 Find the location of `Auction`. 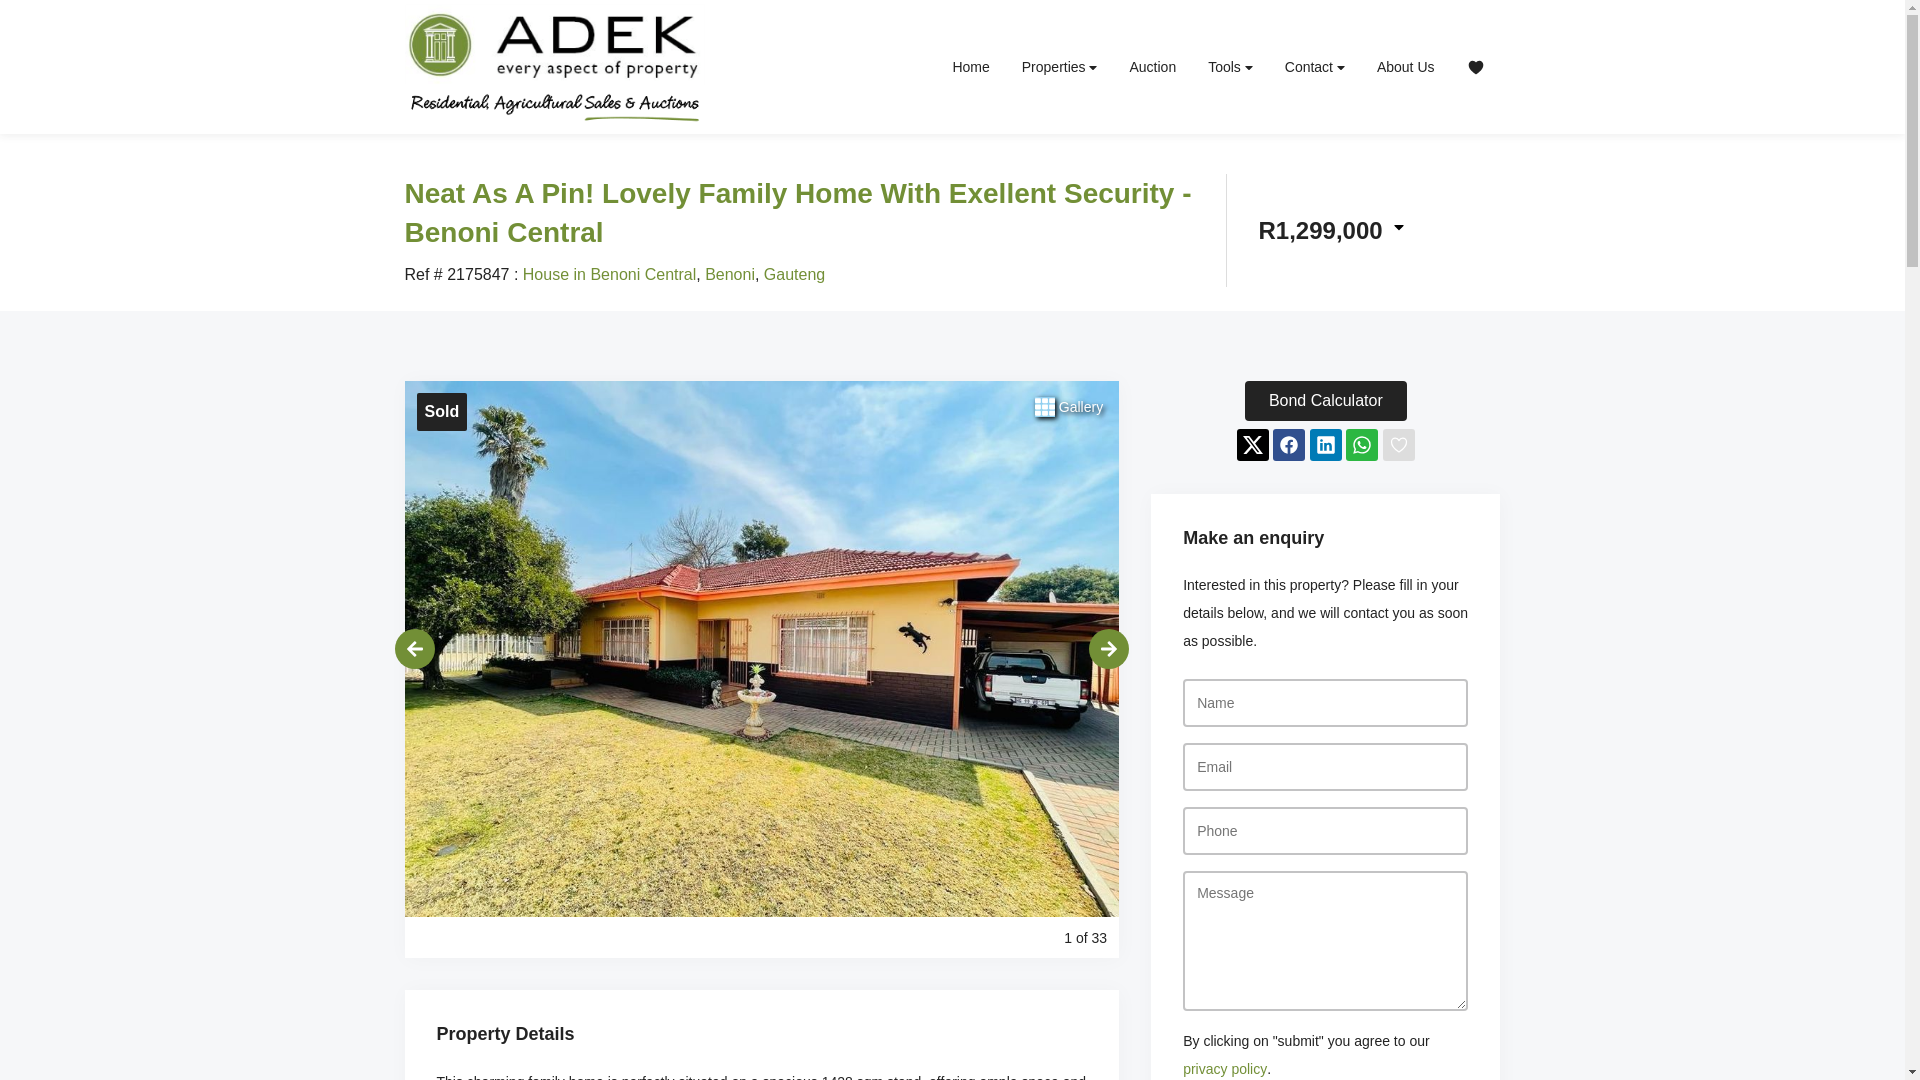

Auction is located at coordinates (1152, 66).